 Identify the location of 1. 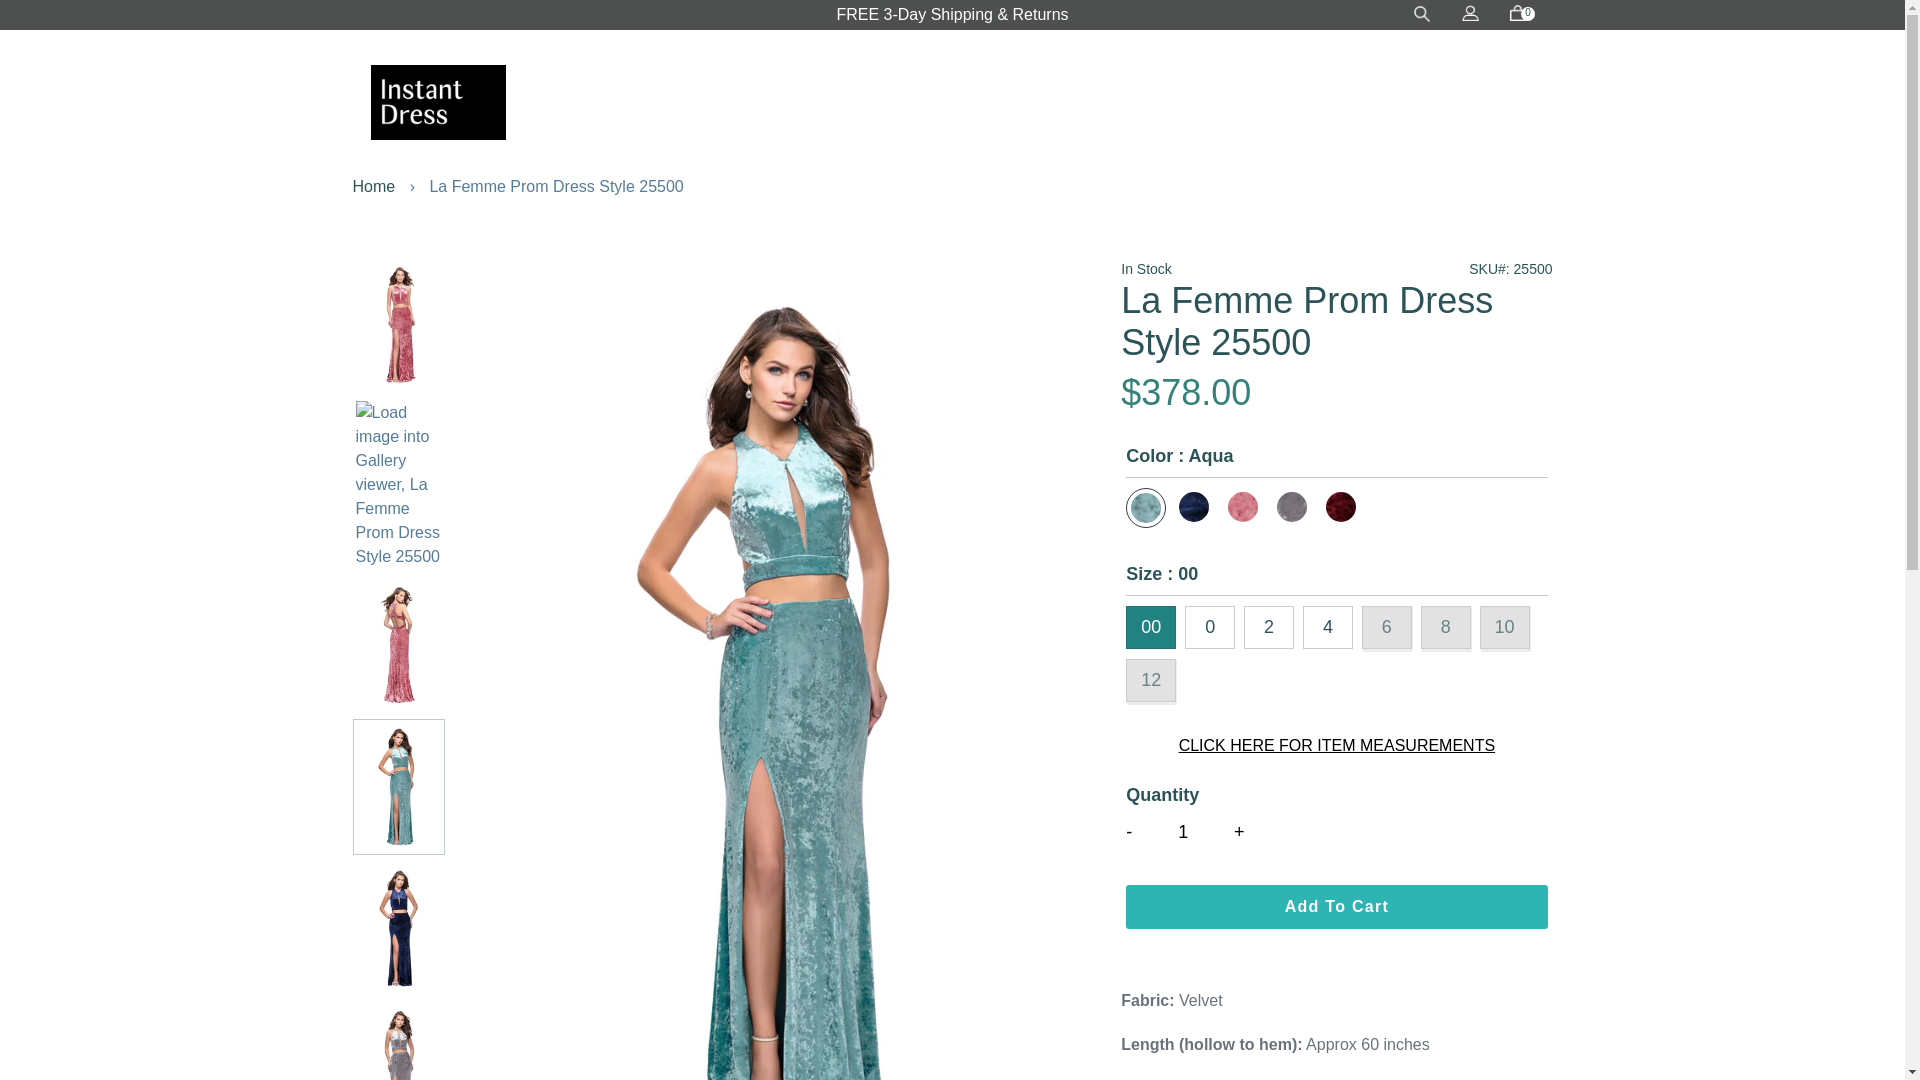
(1194, 833).